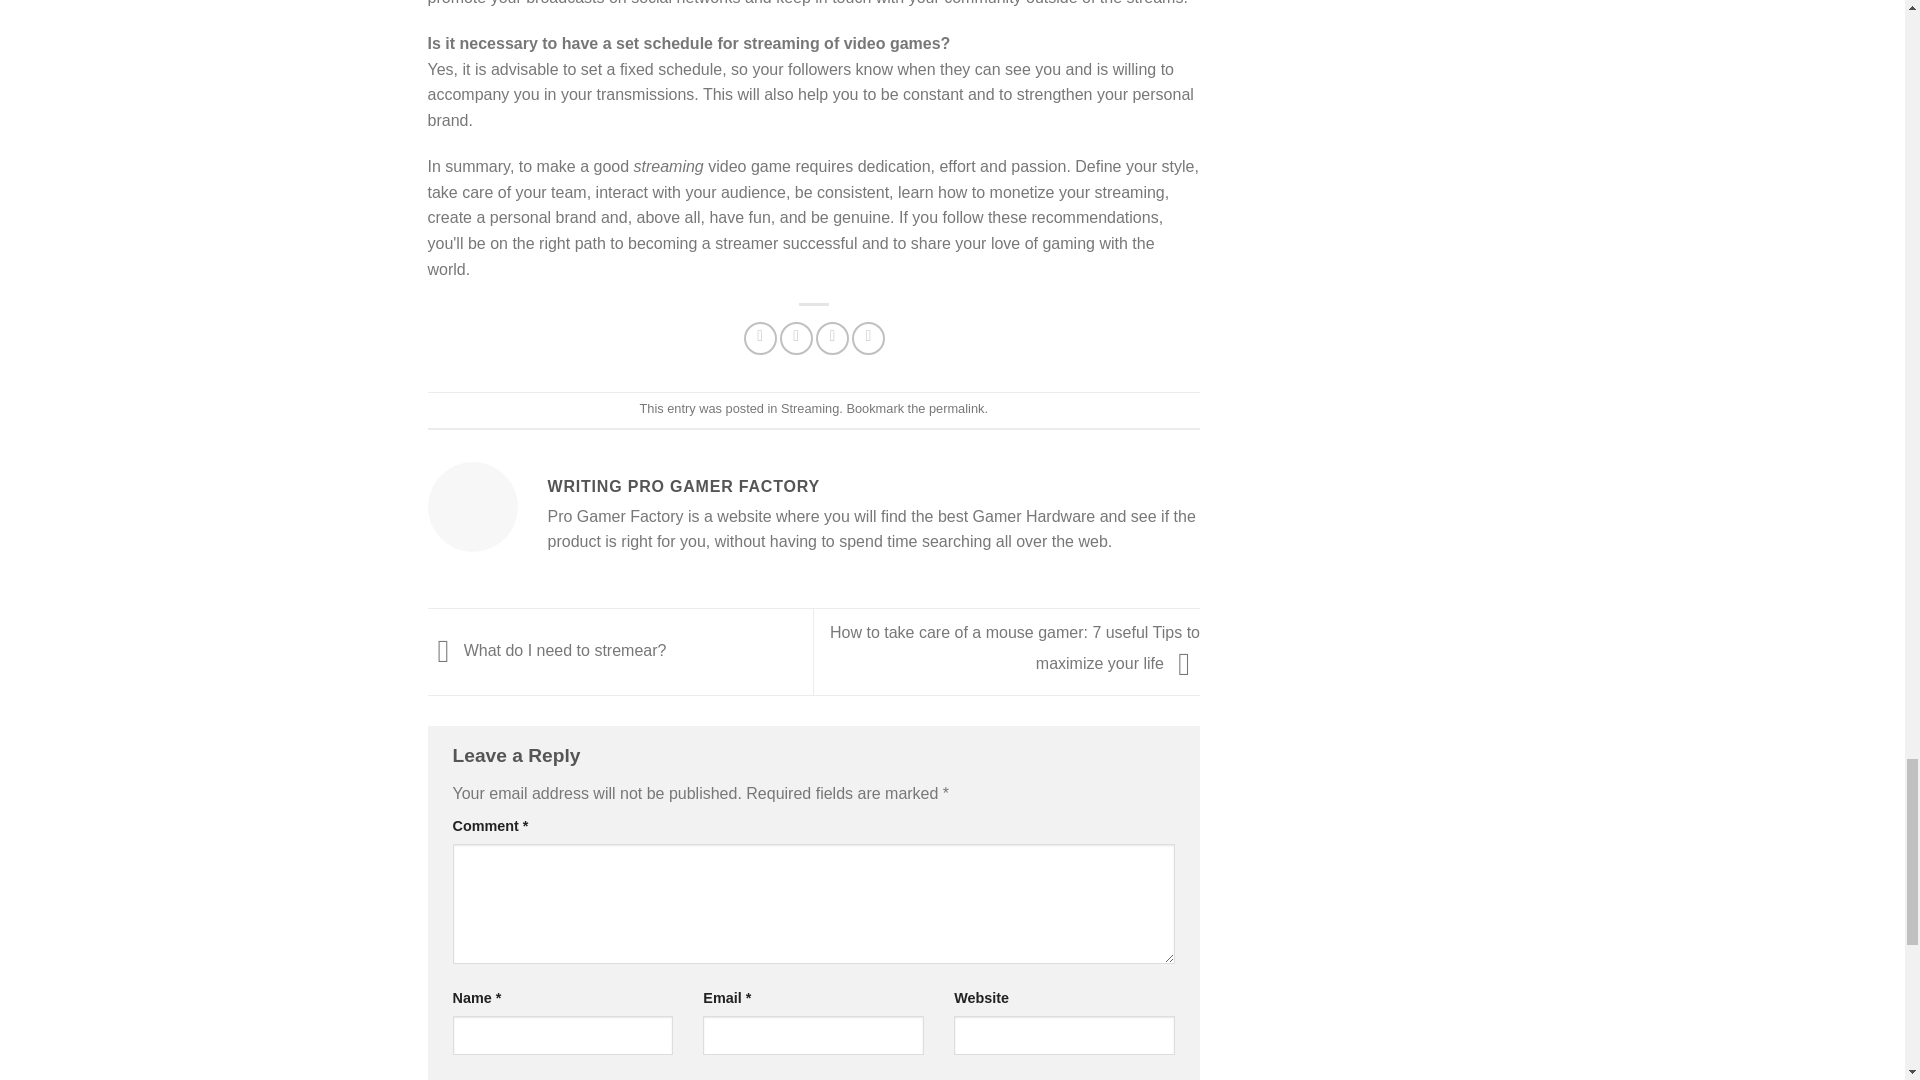  I want to click on Share on Tumblr, so click(868, 338).